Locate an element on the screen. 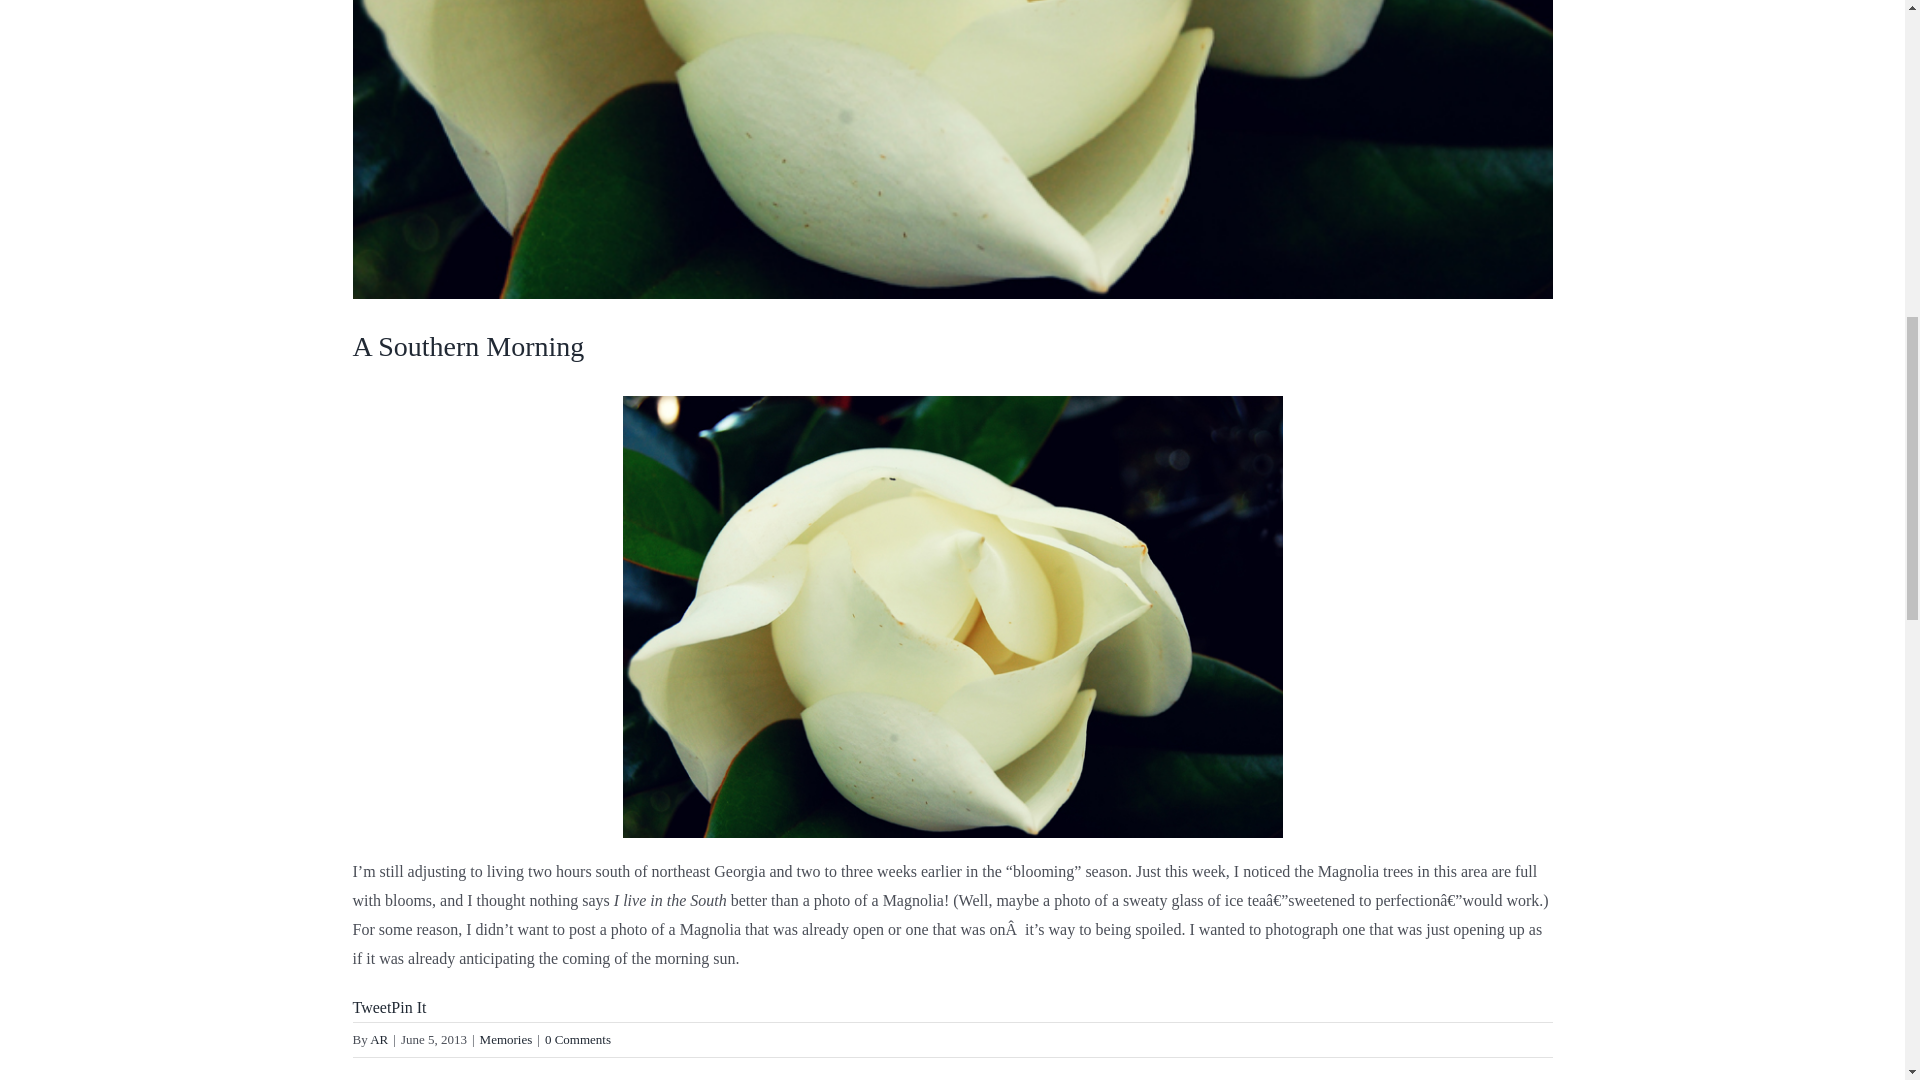 Image resolution: width=1920 pixels, height=1080 pixels. Tweet is located at coordinates (371, 1008).